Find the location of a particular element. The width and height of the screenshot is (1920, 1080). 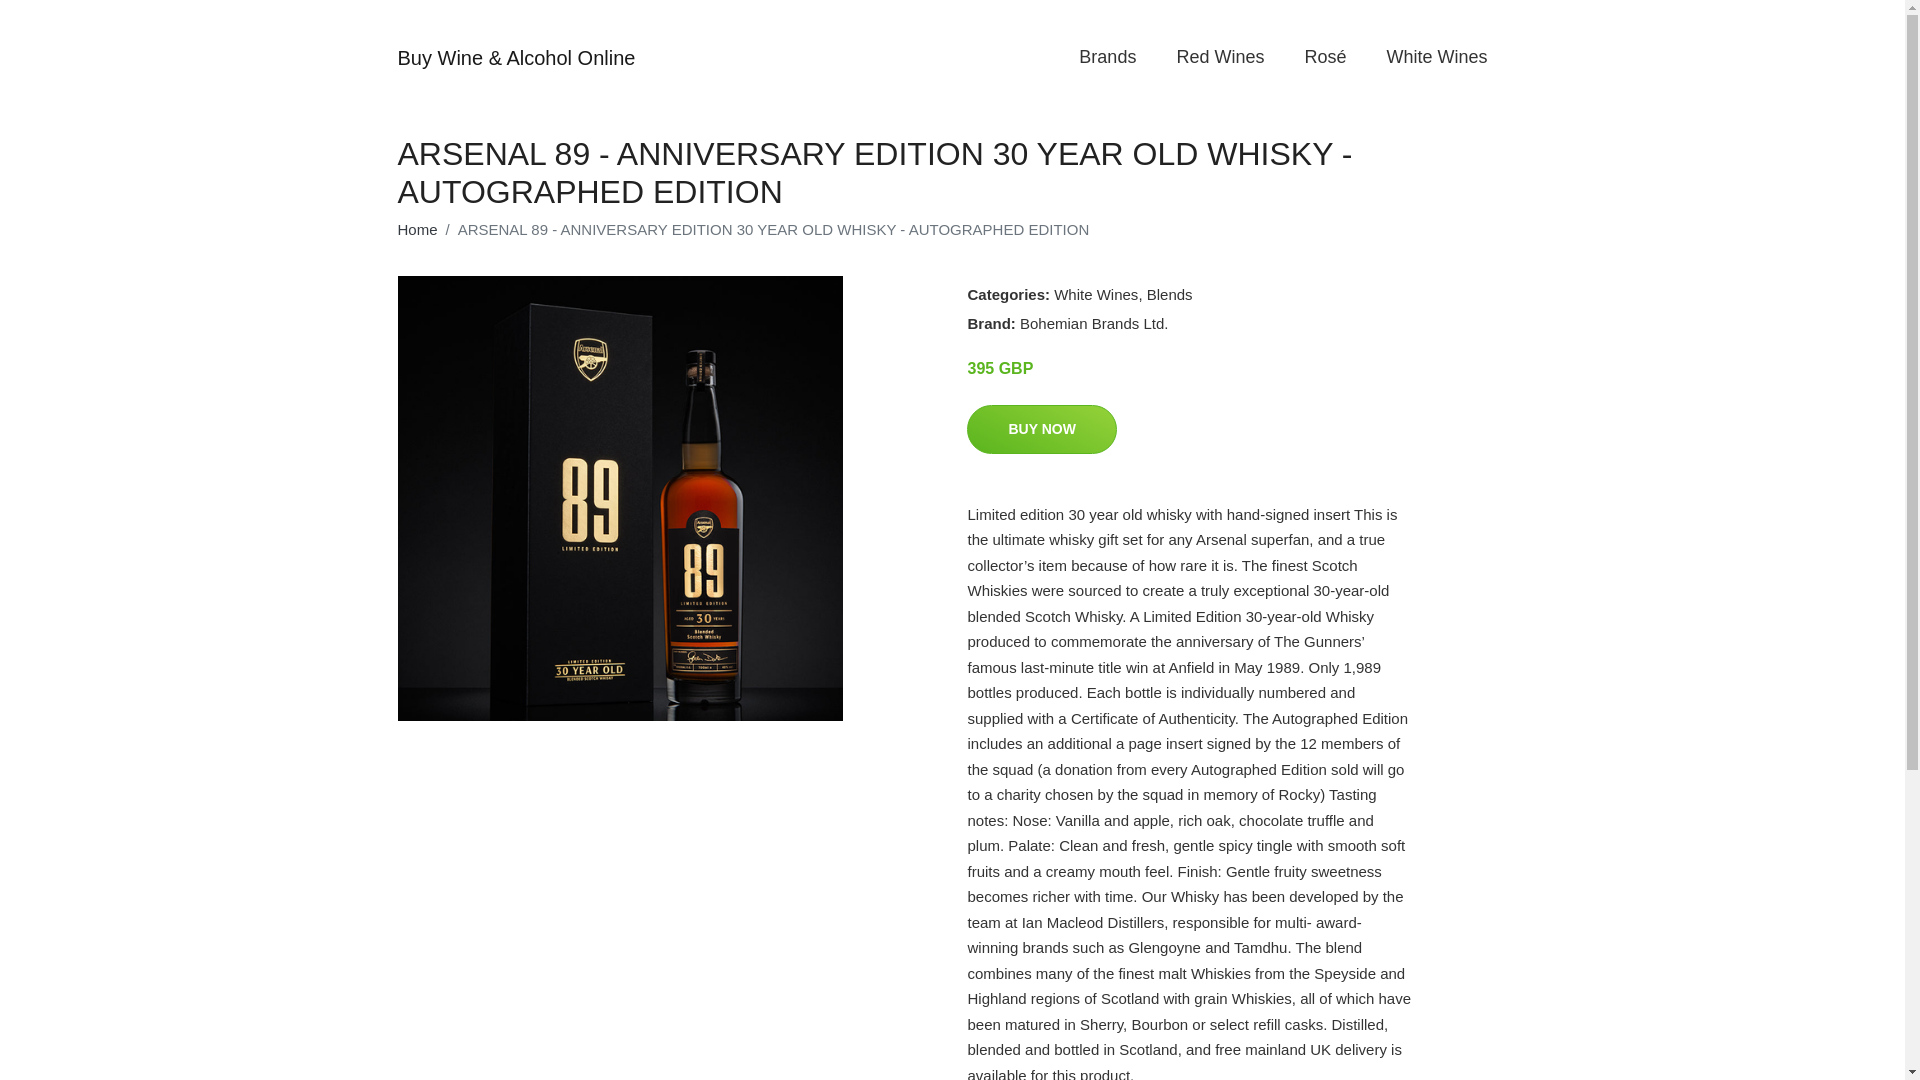

Home is located at coordinates (417, 229).